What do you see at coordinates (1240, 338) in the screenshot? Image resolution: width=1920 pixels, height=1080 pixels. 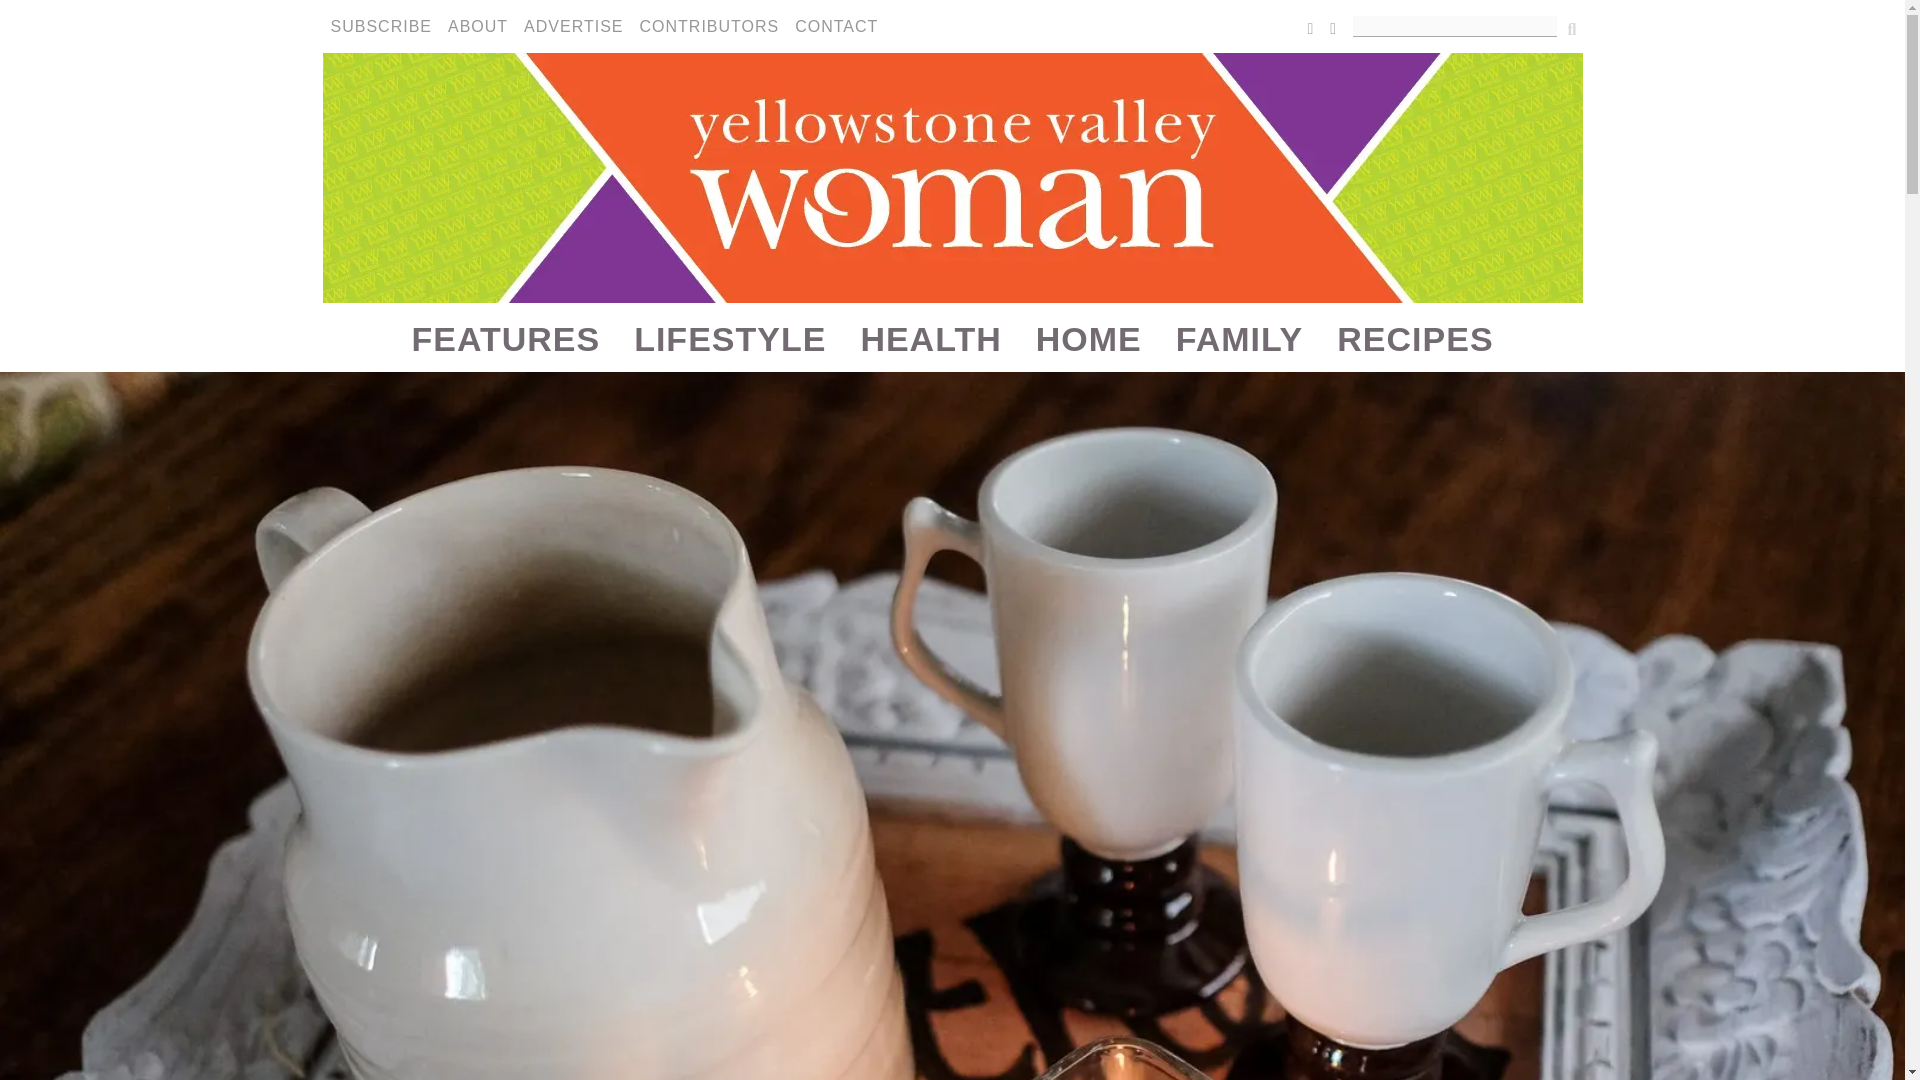 I see `FAMILY` at bounding box center [1240, 338].